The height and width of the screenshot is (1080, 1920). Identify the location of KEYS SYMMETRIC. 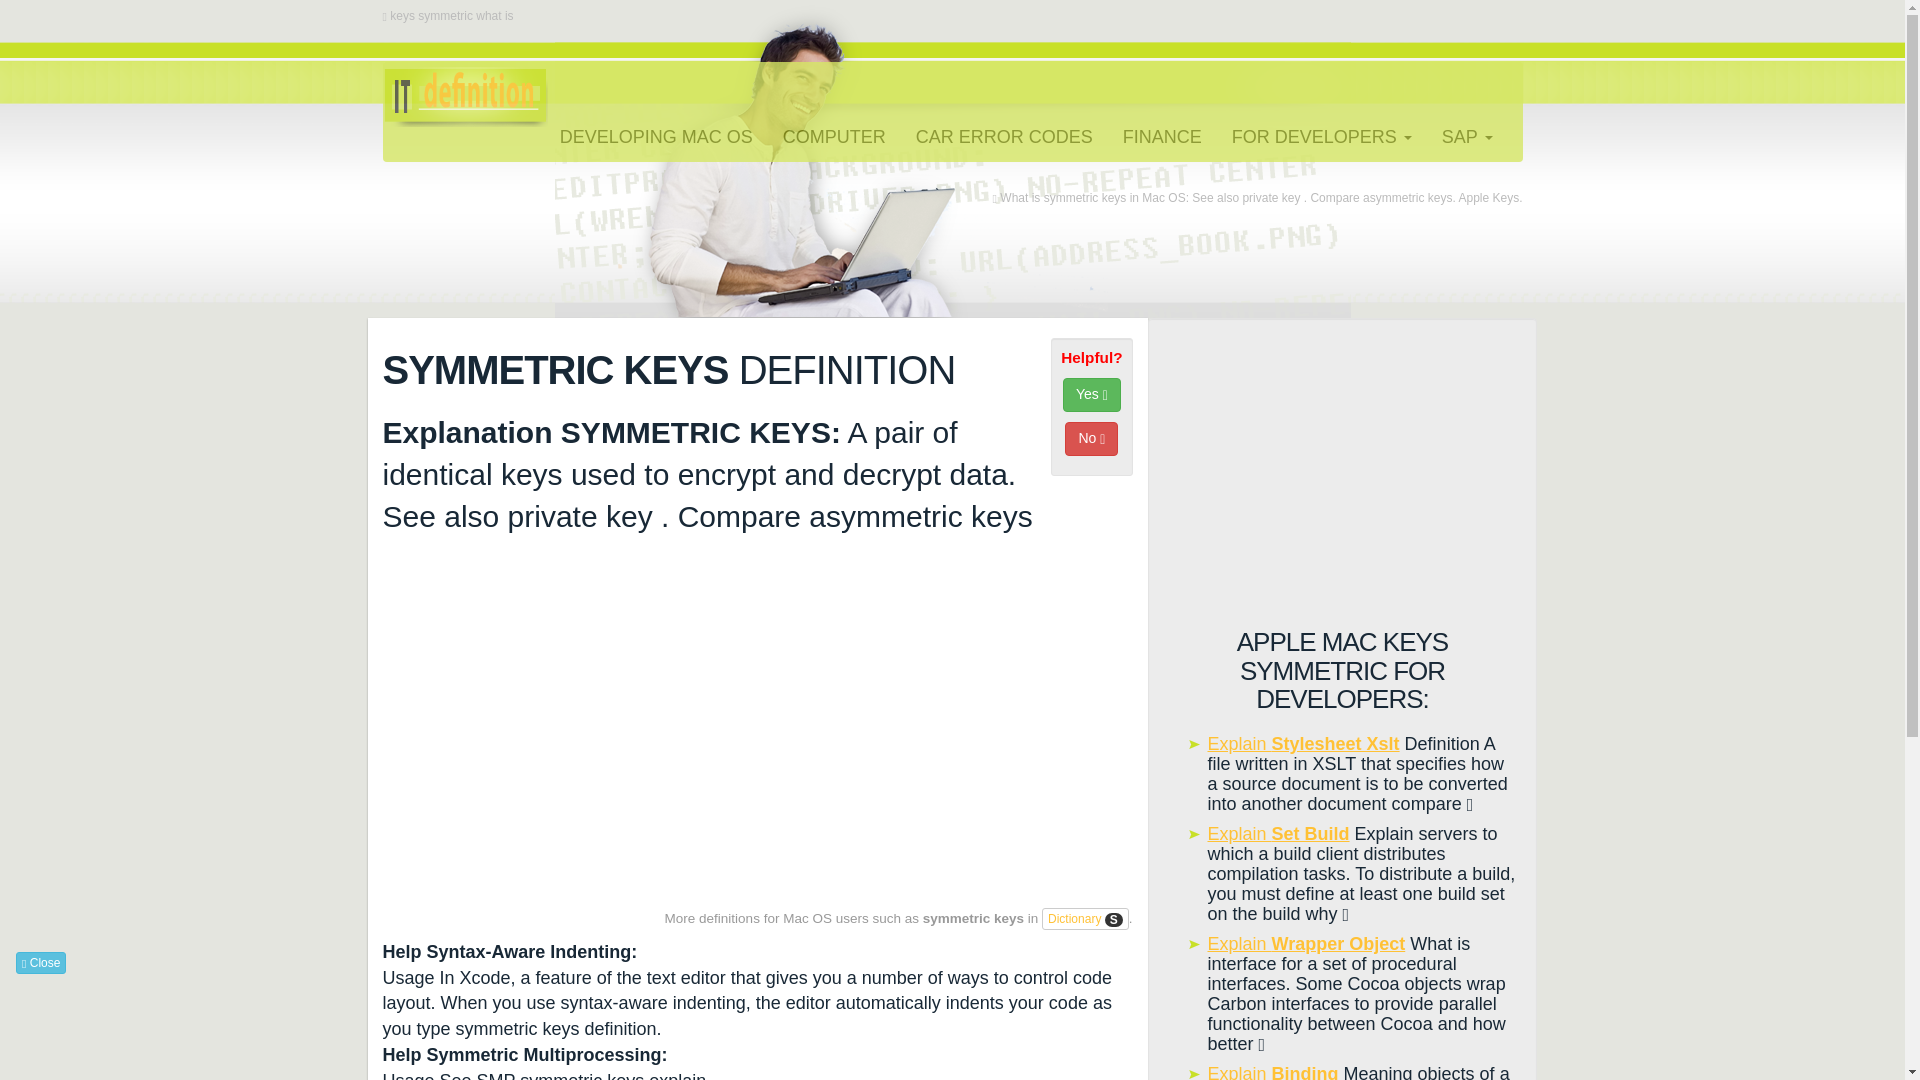
(464, 86).